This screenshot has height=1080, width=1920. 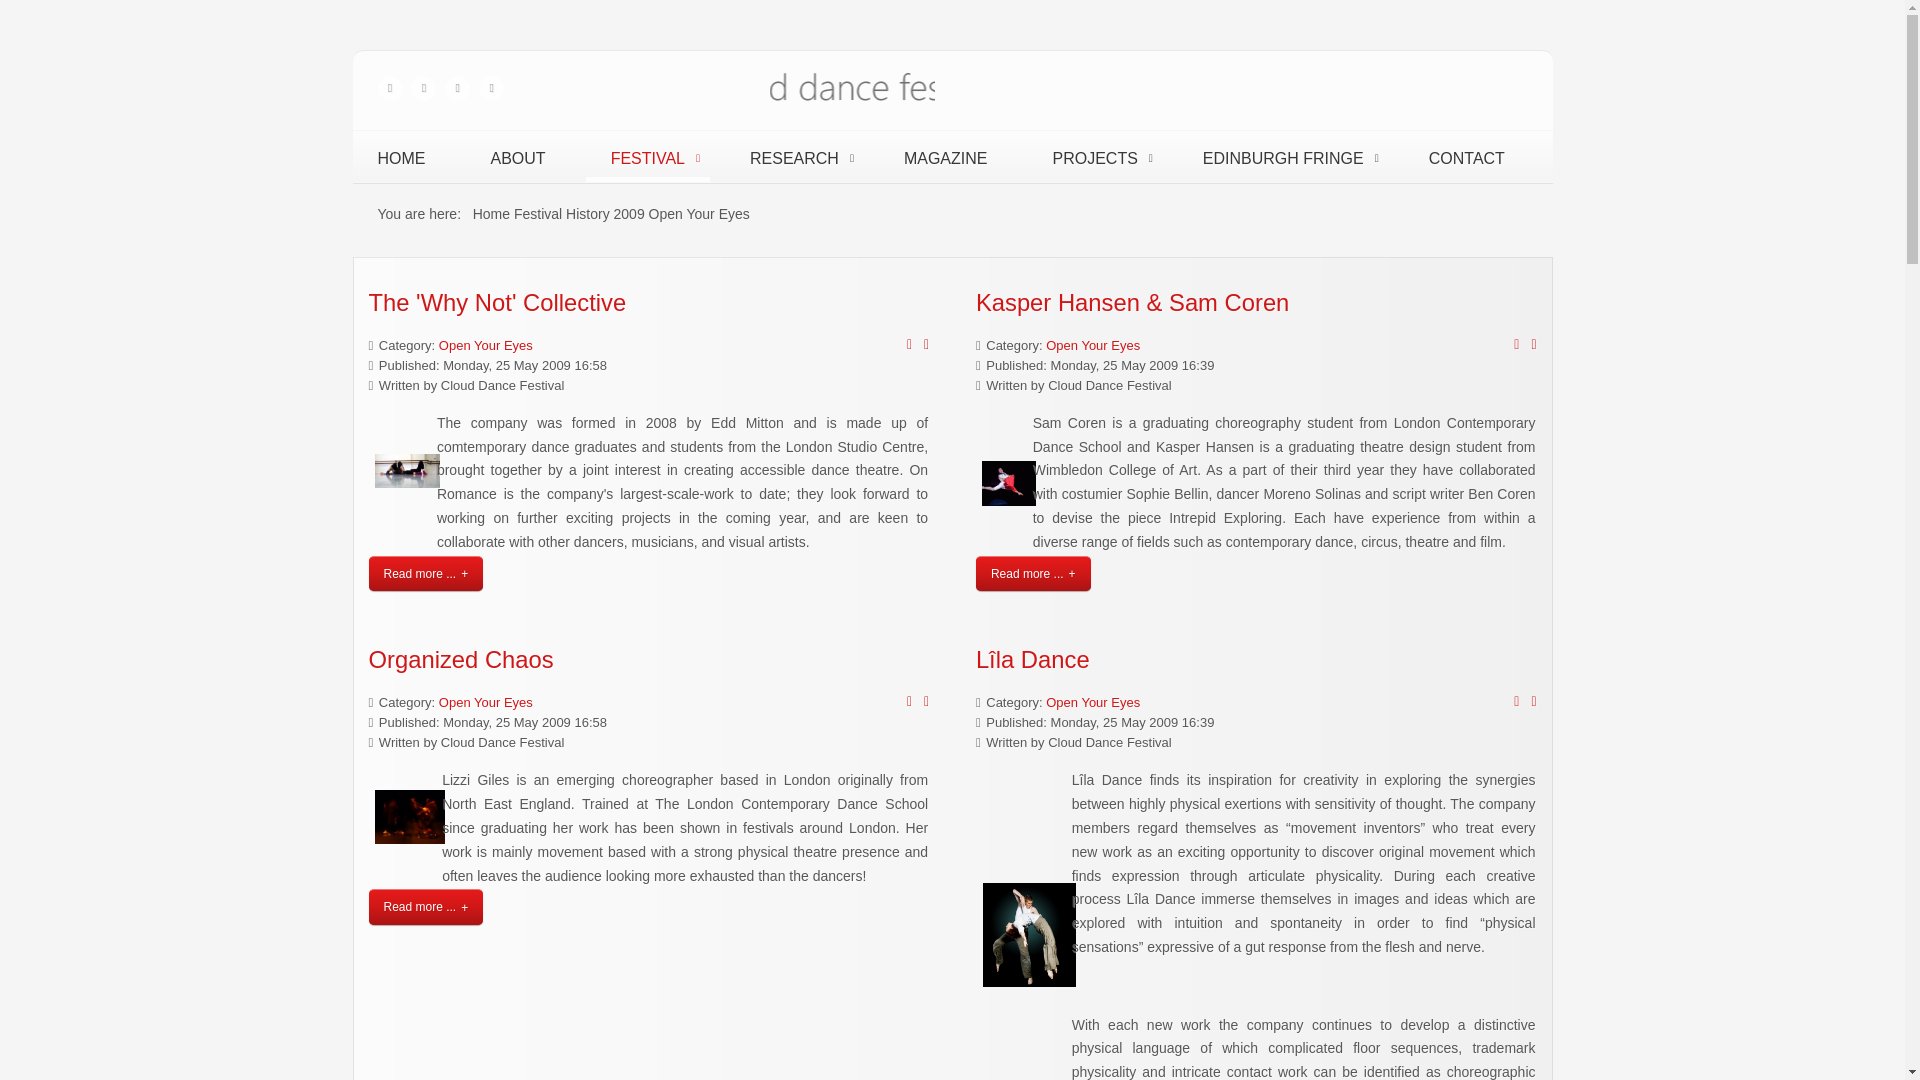 What do you see at coordinates (926, 701) in the screenshot?
I see `Email this link to a friend` at bounding box center [926, 701].